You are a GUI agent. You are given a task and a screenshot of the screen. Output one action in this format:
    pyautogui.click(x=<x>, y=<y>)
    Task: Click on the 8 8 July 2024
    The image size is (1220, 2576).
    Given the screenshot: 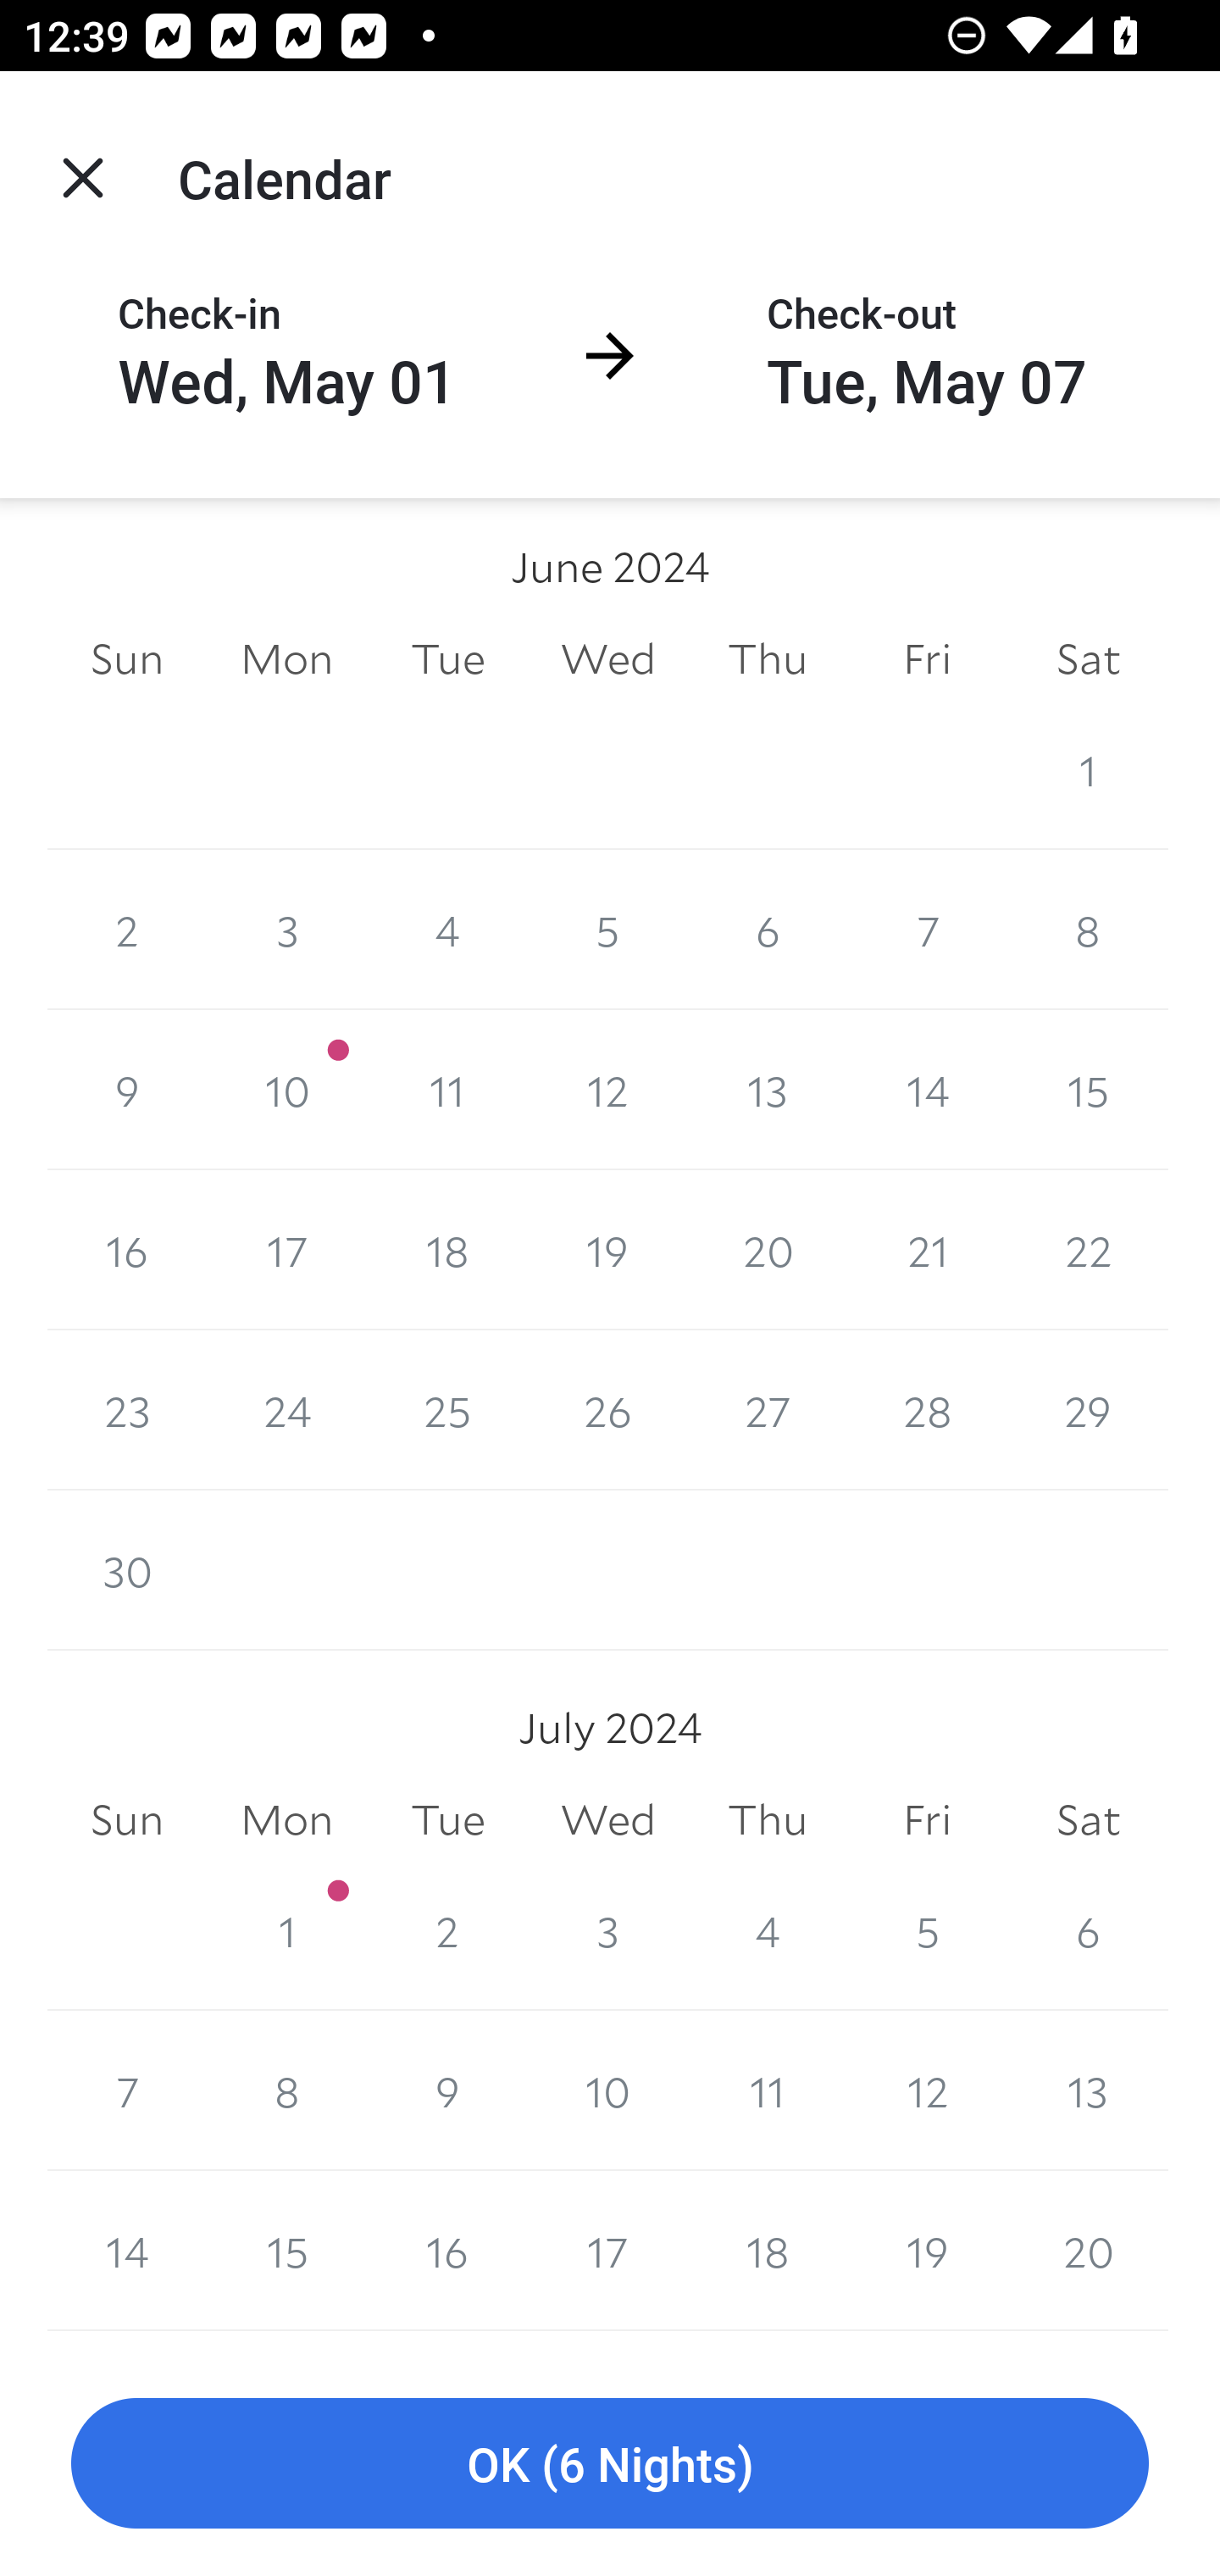 What is the action you would take?
    pyautogui.click(x=286, y=2091)
    